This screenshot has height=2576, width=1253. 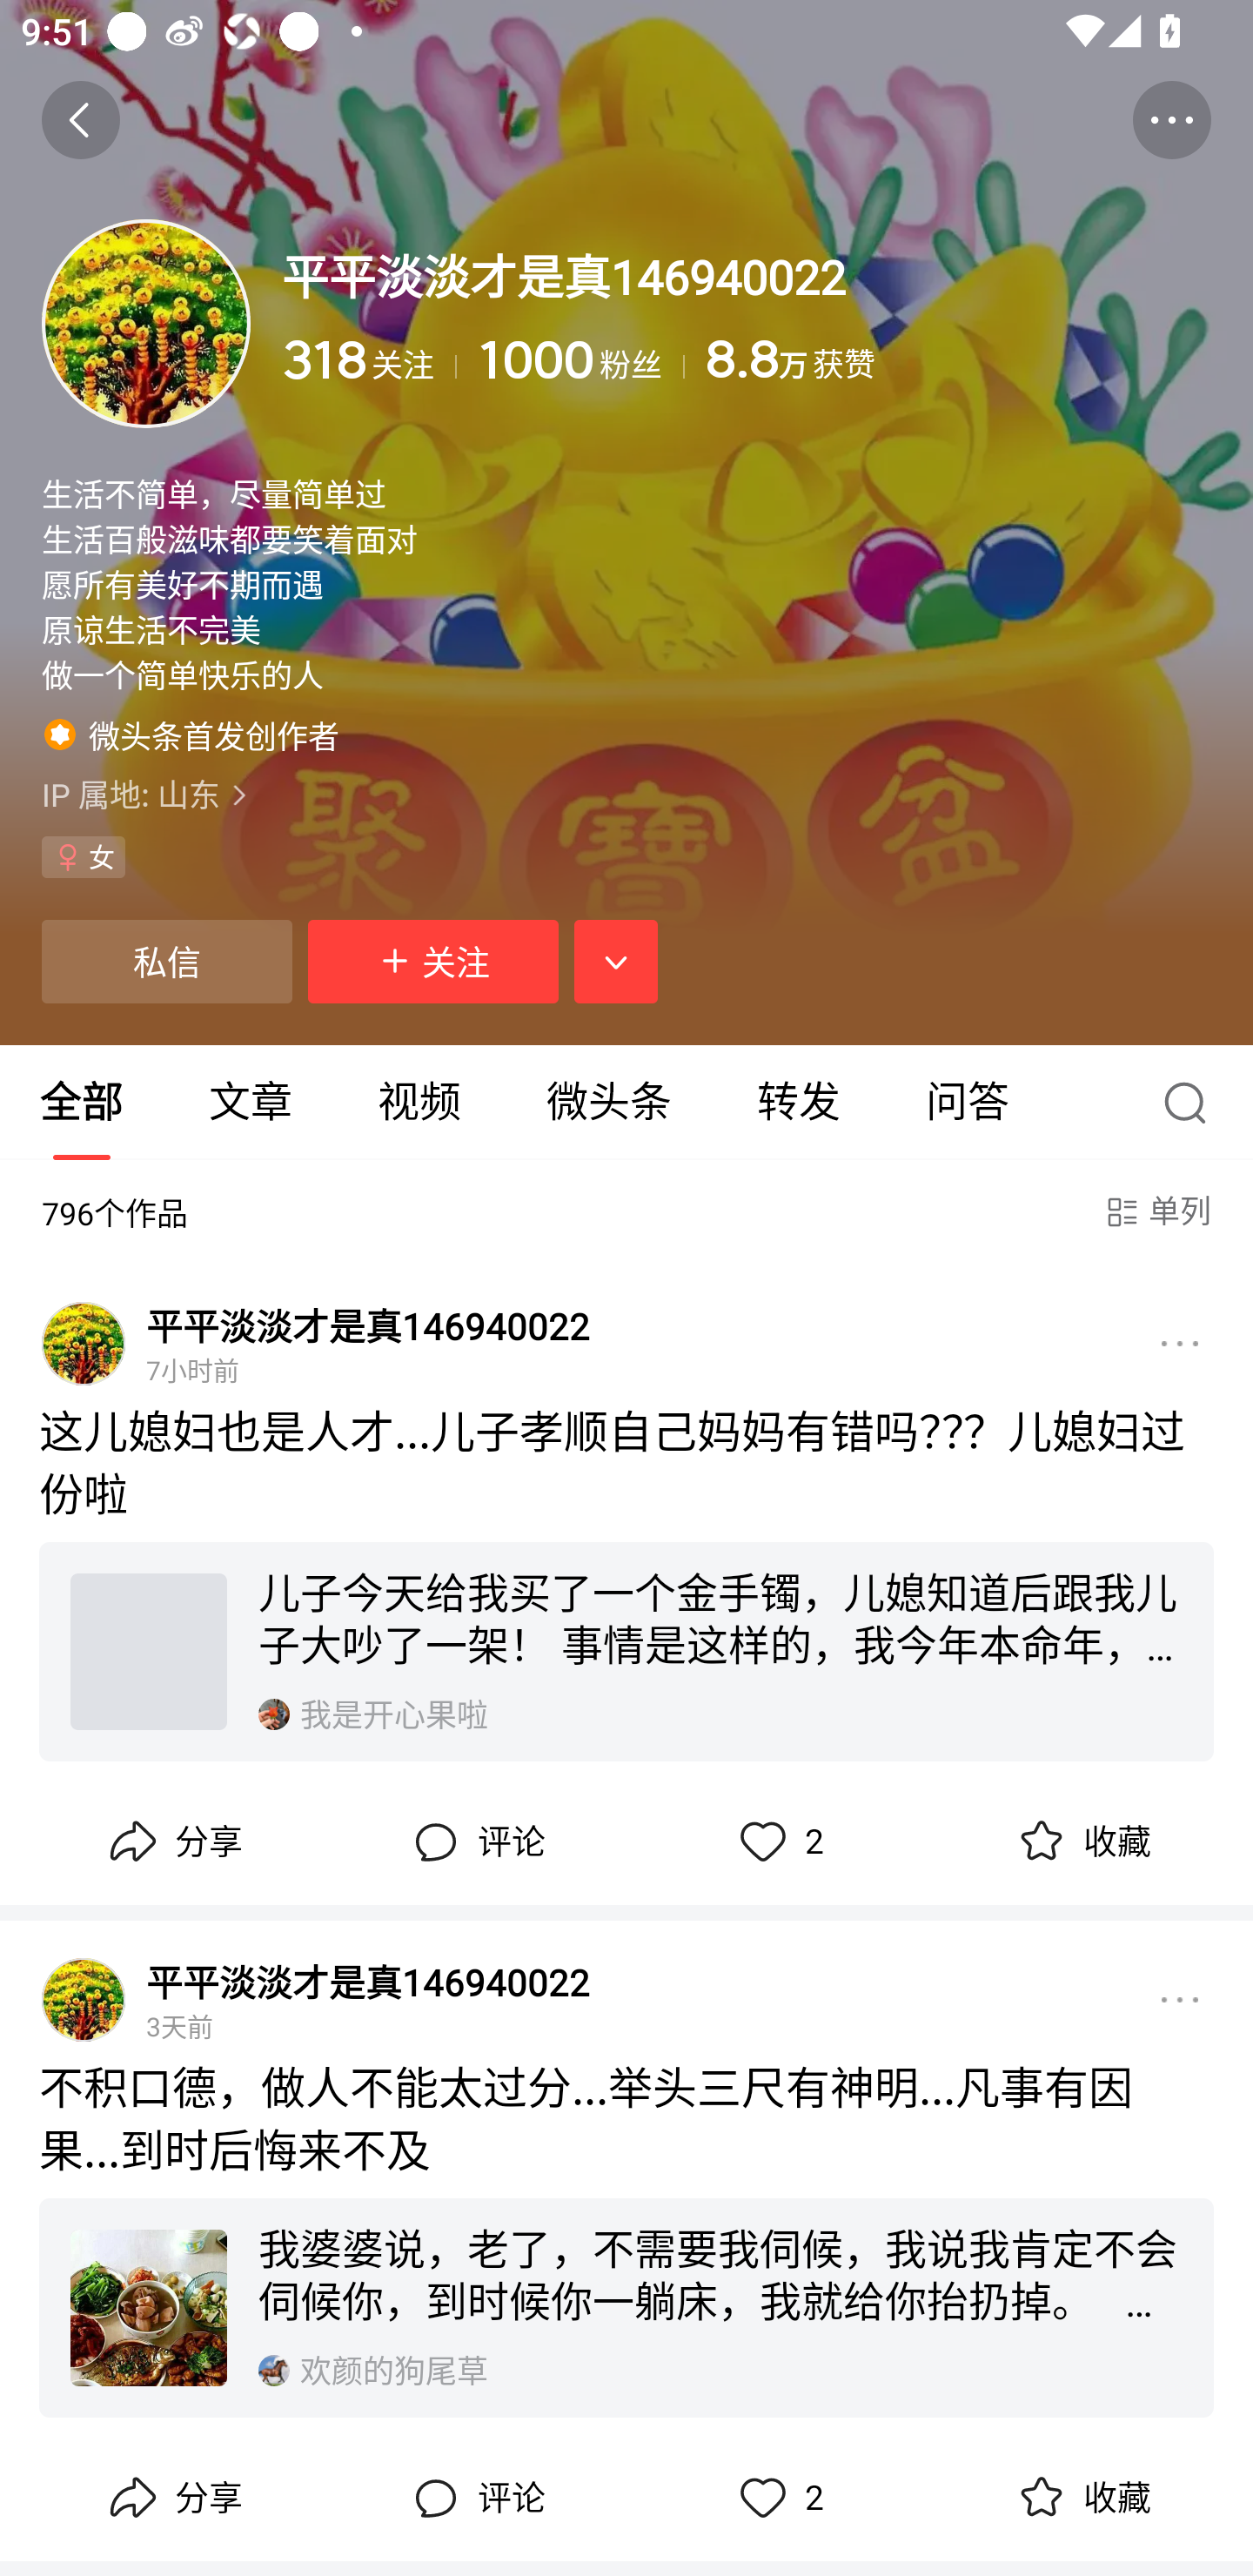 I want to click on 视频, so click(x=419, y=1102).